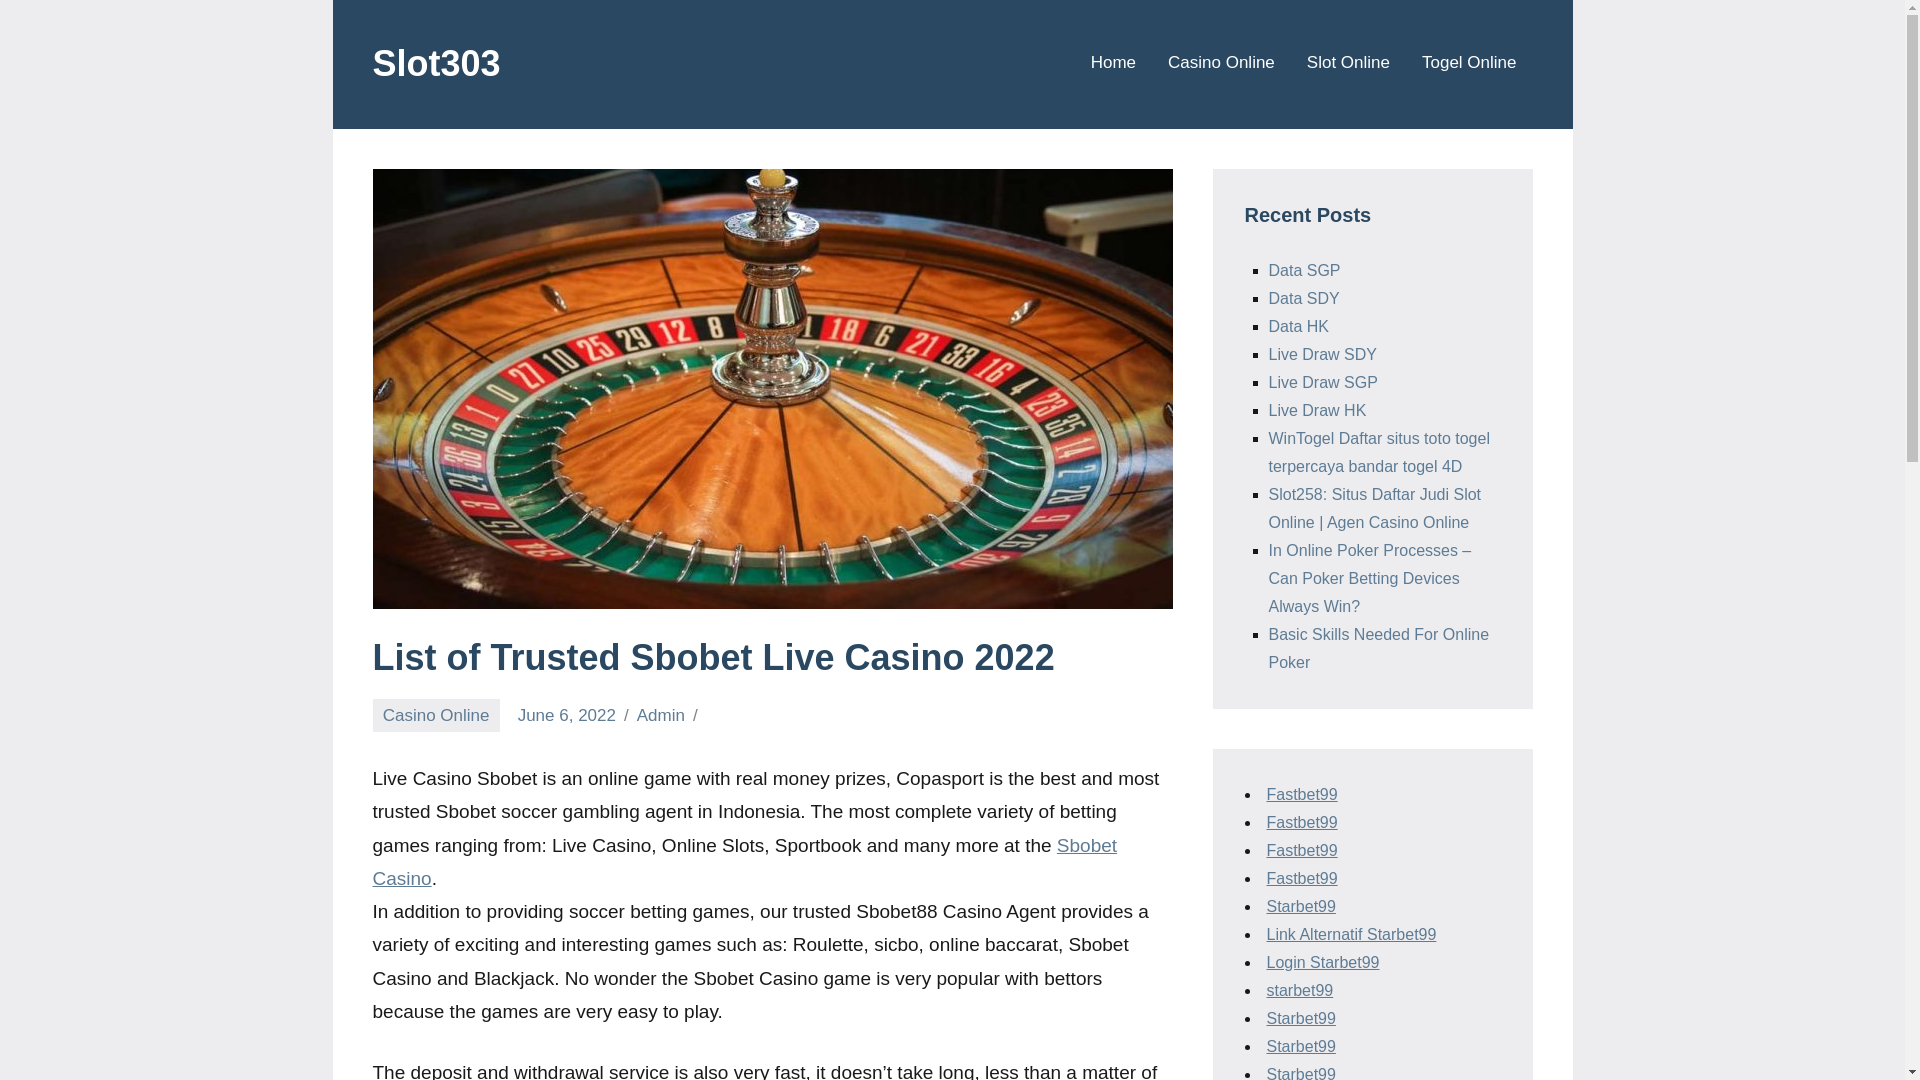 This screenshot has height=1080, width=1920. I want to click on Link Alternatif Starbet99, so click(1350, 934).